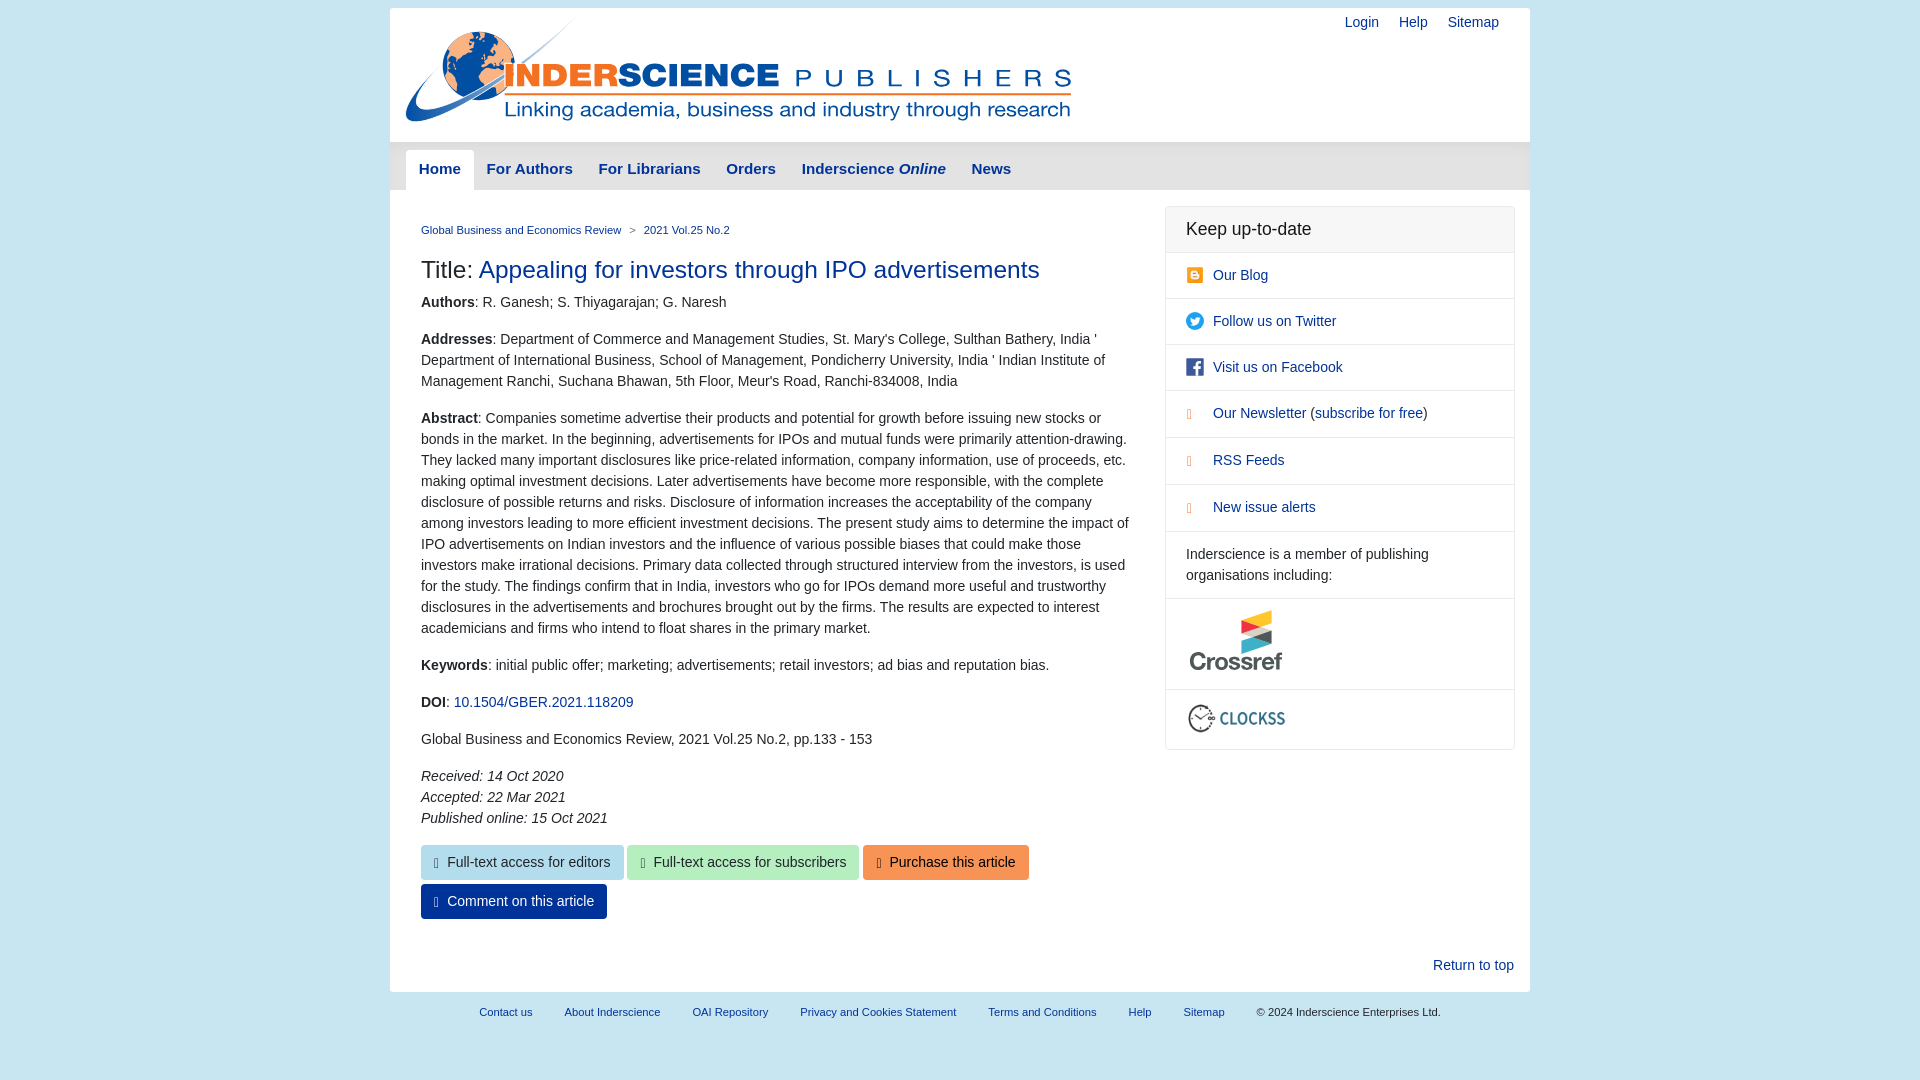 The height and width of the screenshot is (1080, 1920). I want to click on New issue alerts, so click(1250, 506).